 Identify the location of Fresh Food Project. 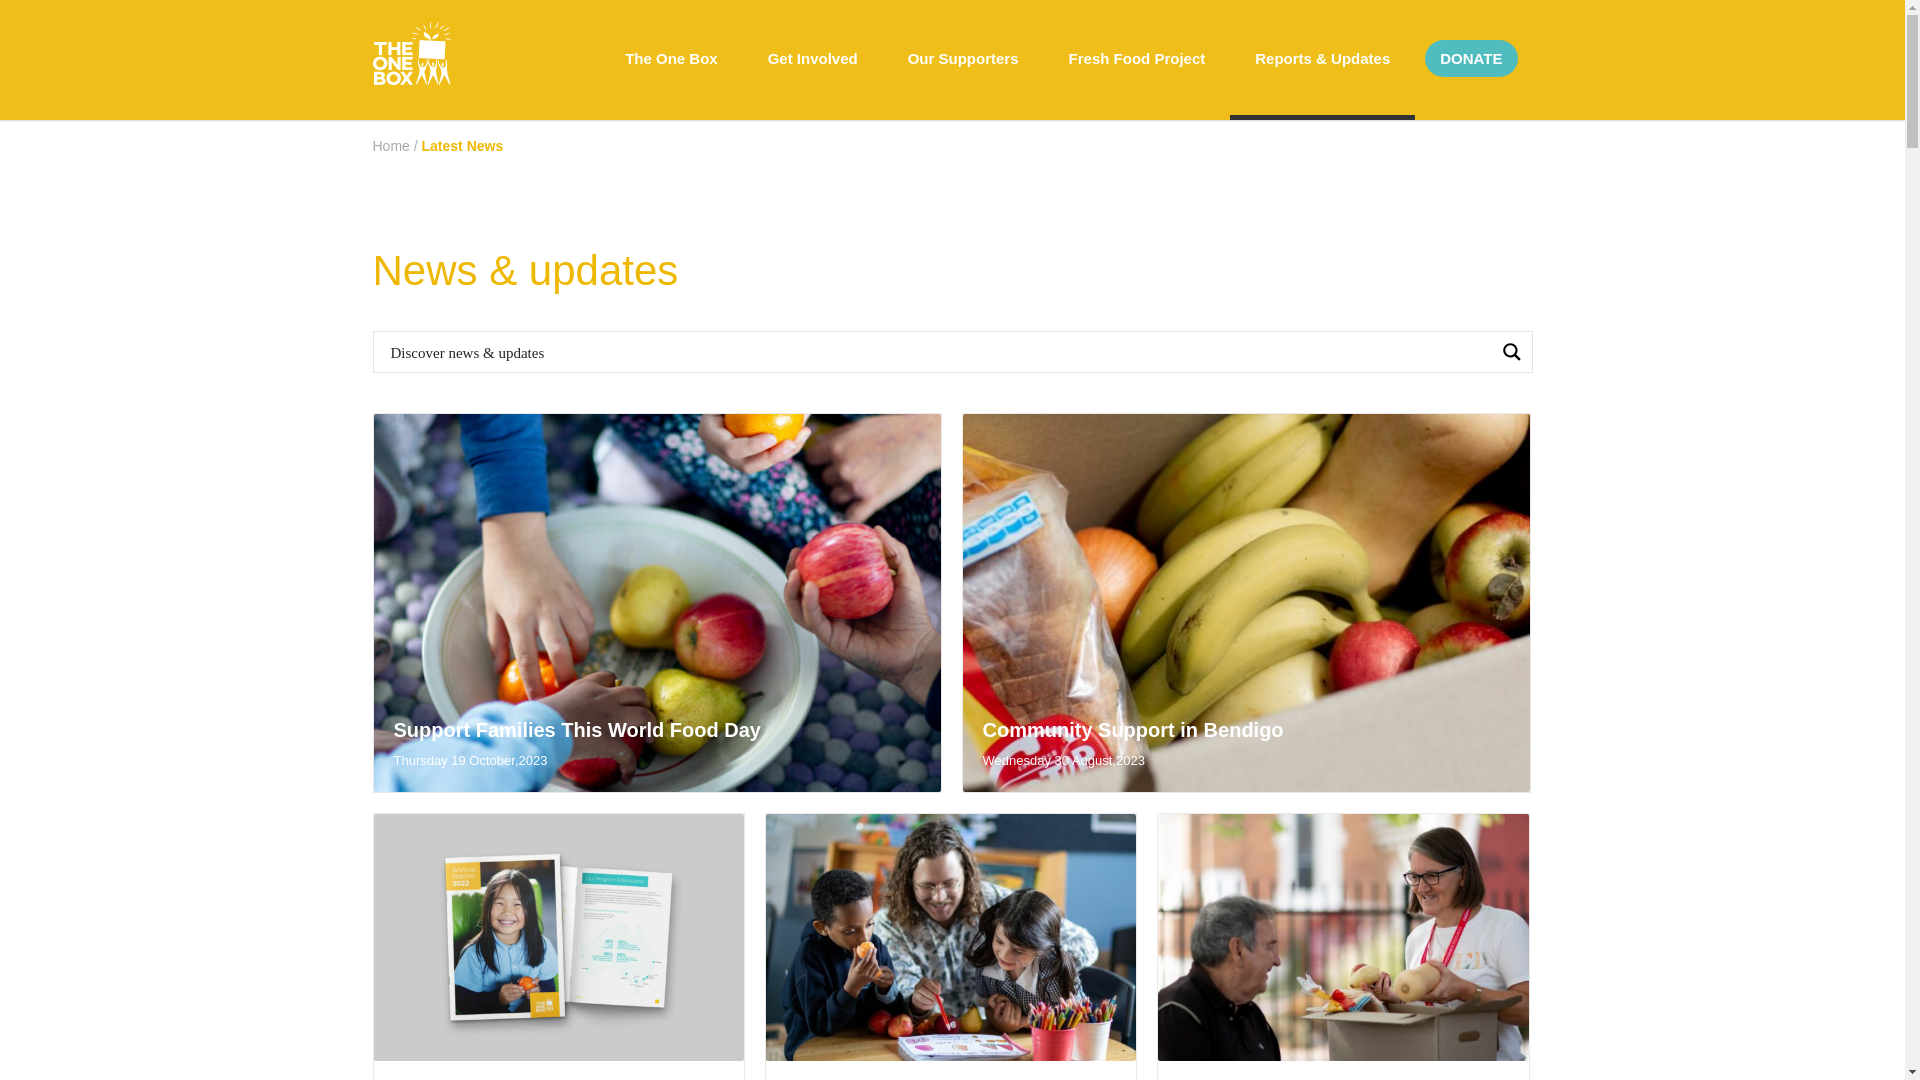
(1138, 58).